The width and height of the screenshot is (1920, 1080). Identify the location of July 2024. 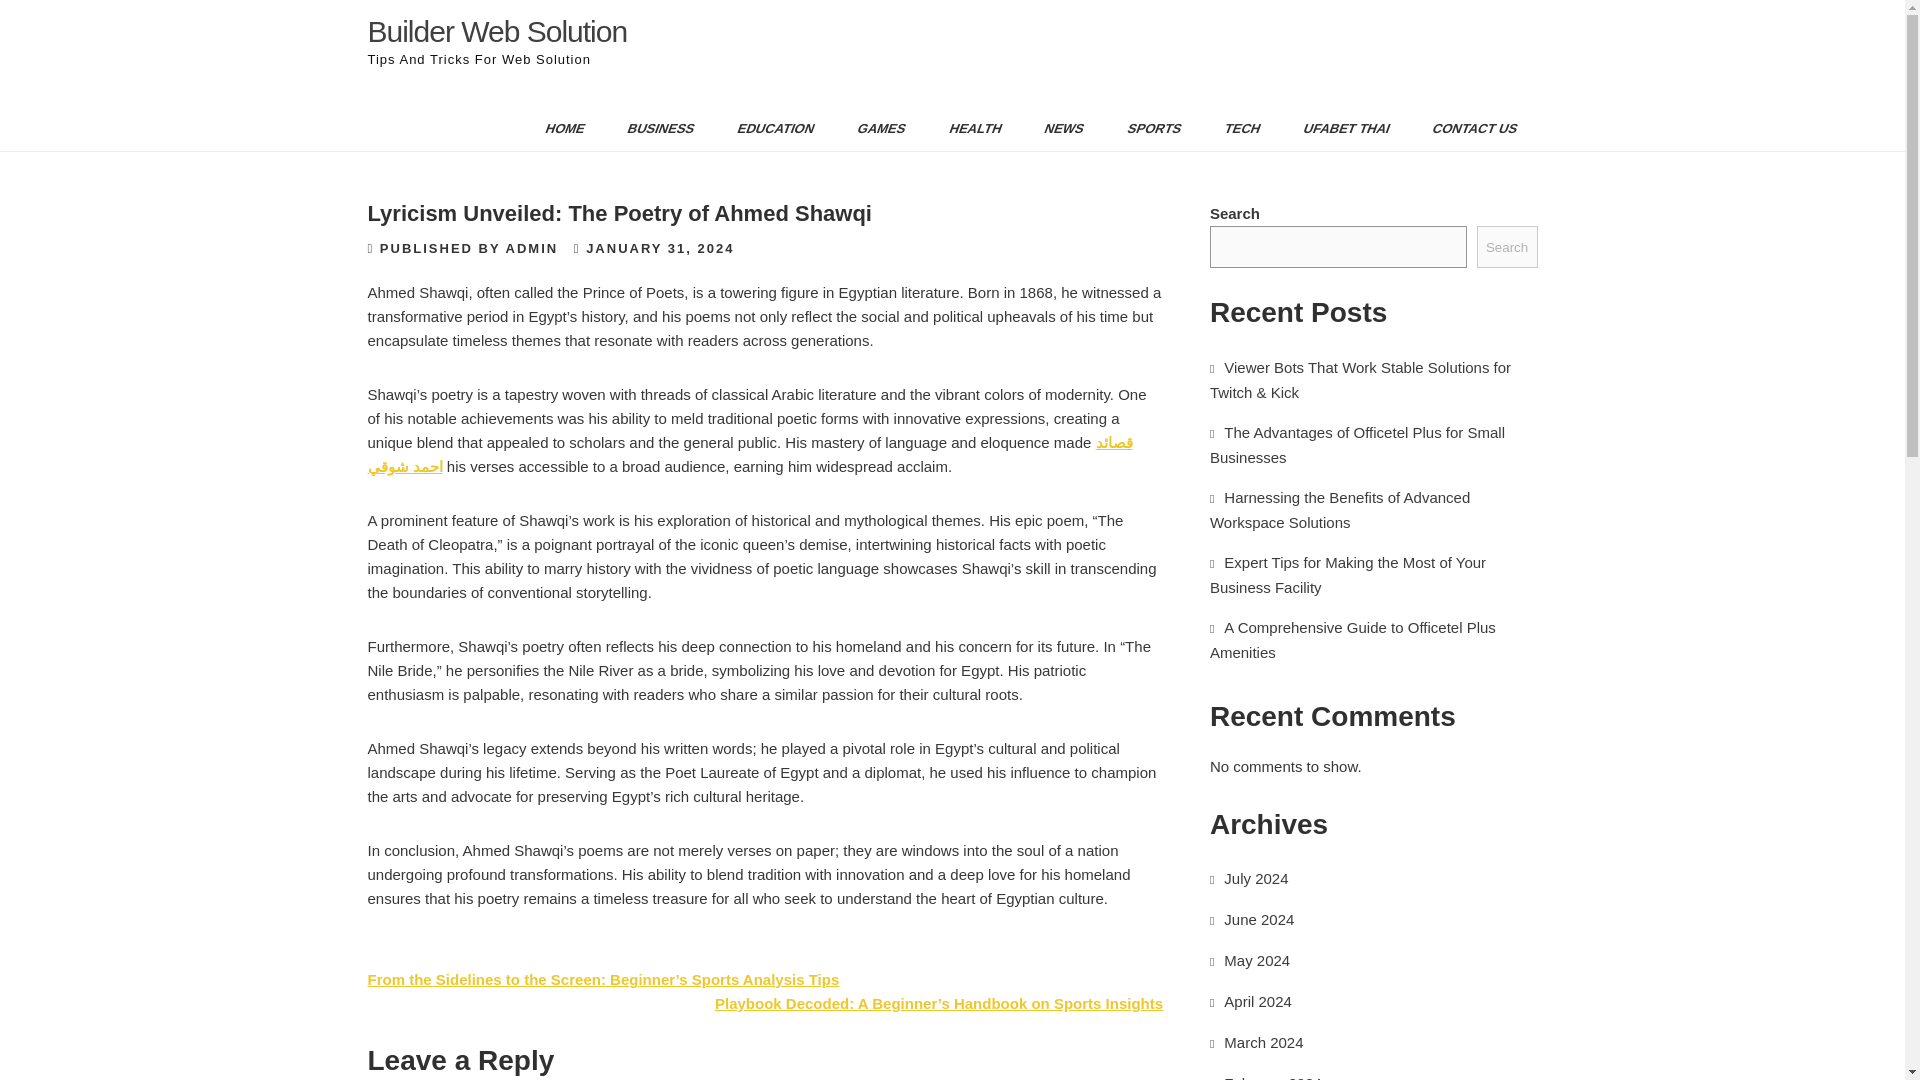
(1256, 878).